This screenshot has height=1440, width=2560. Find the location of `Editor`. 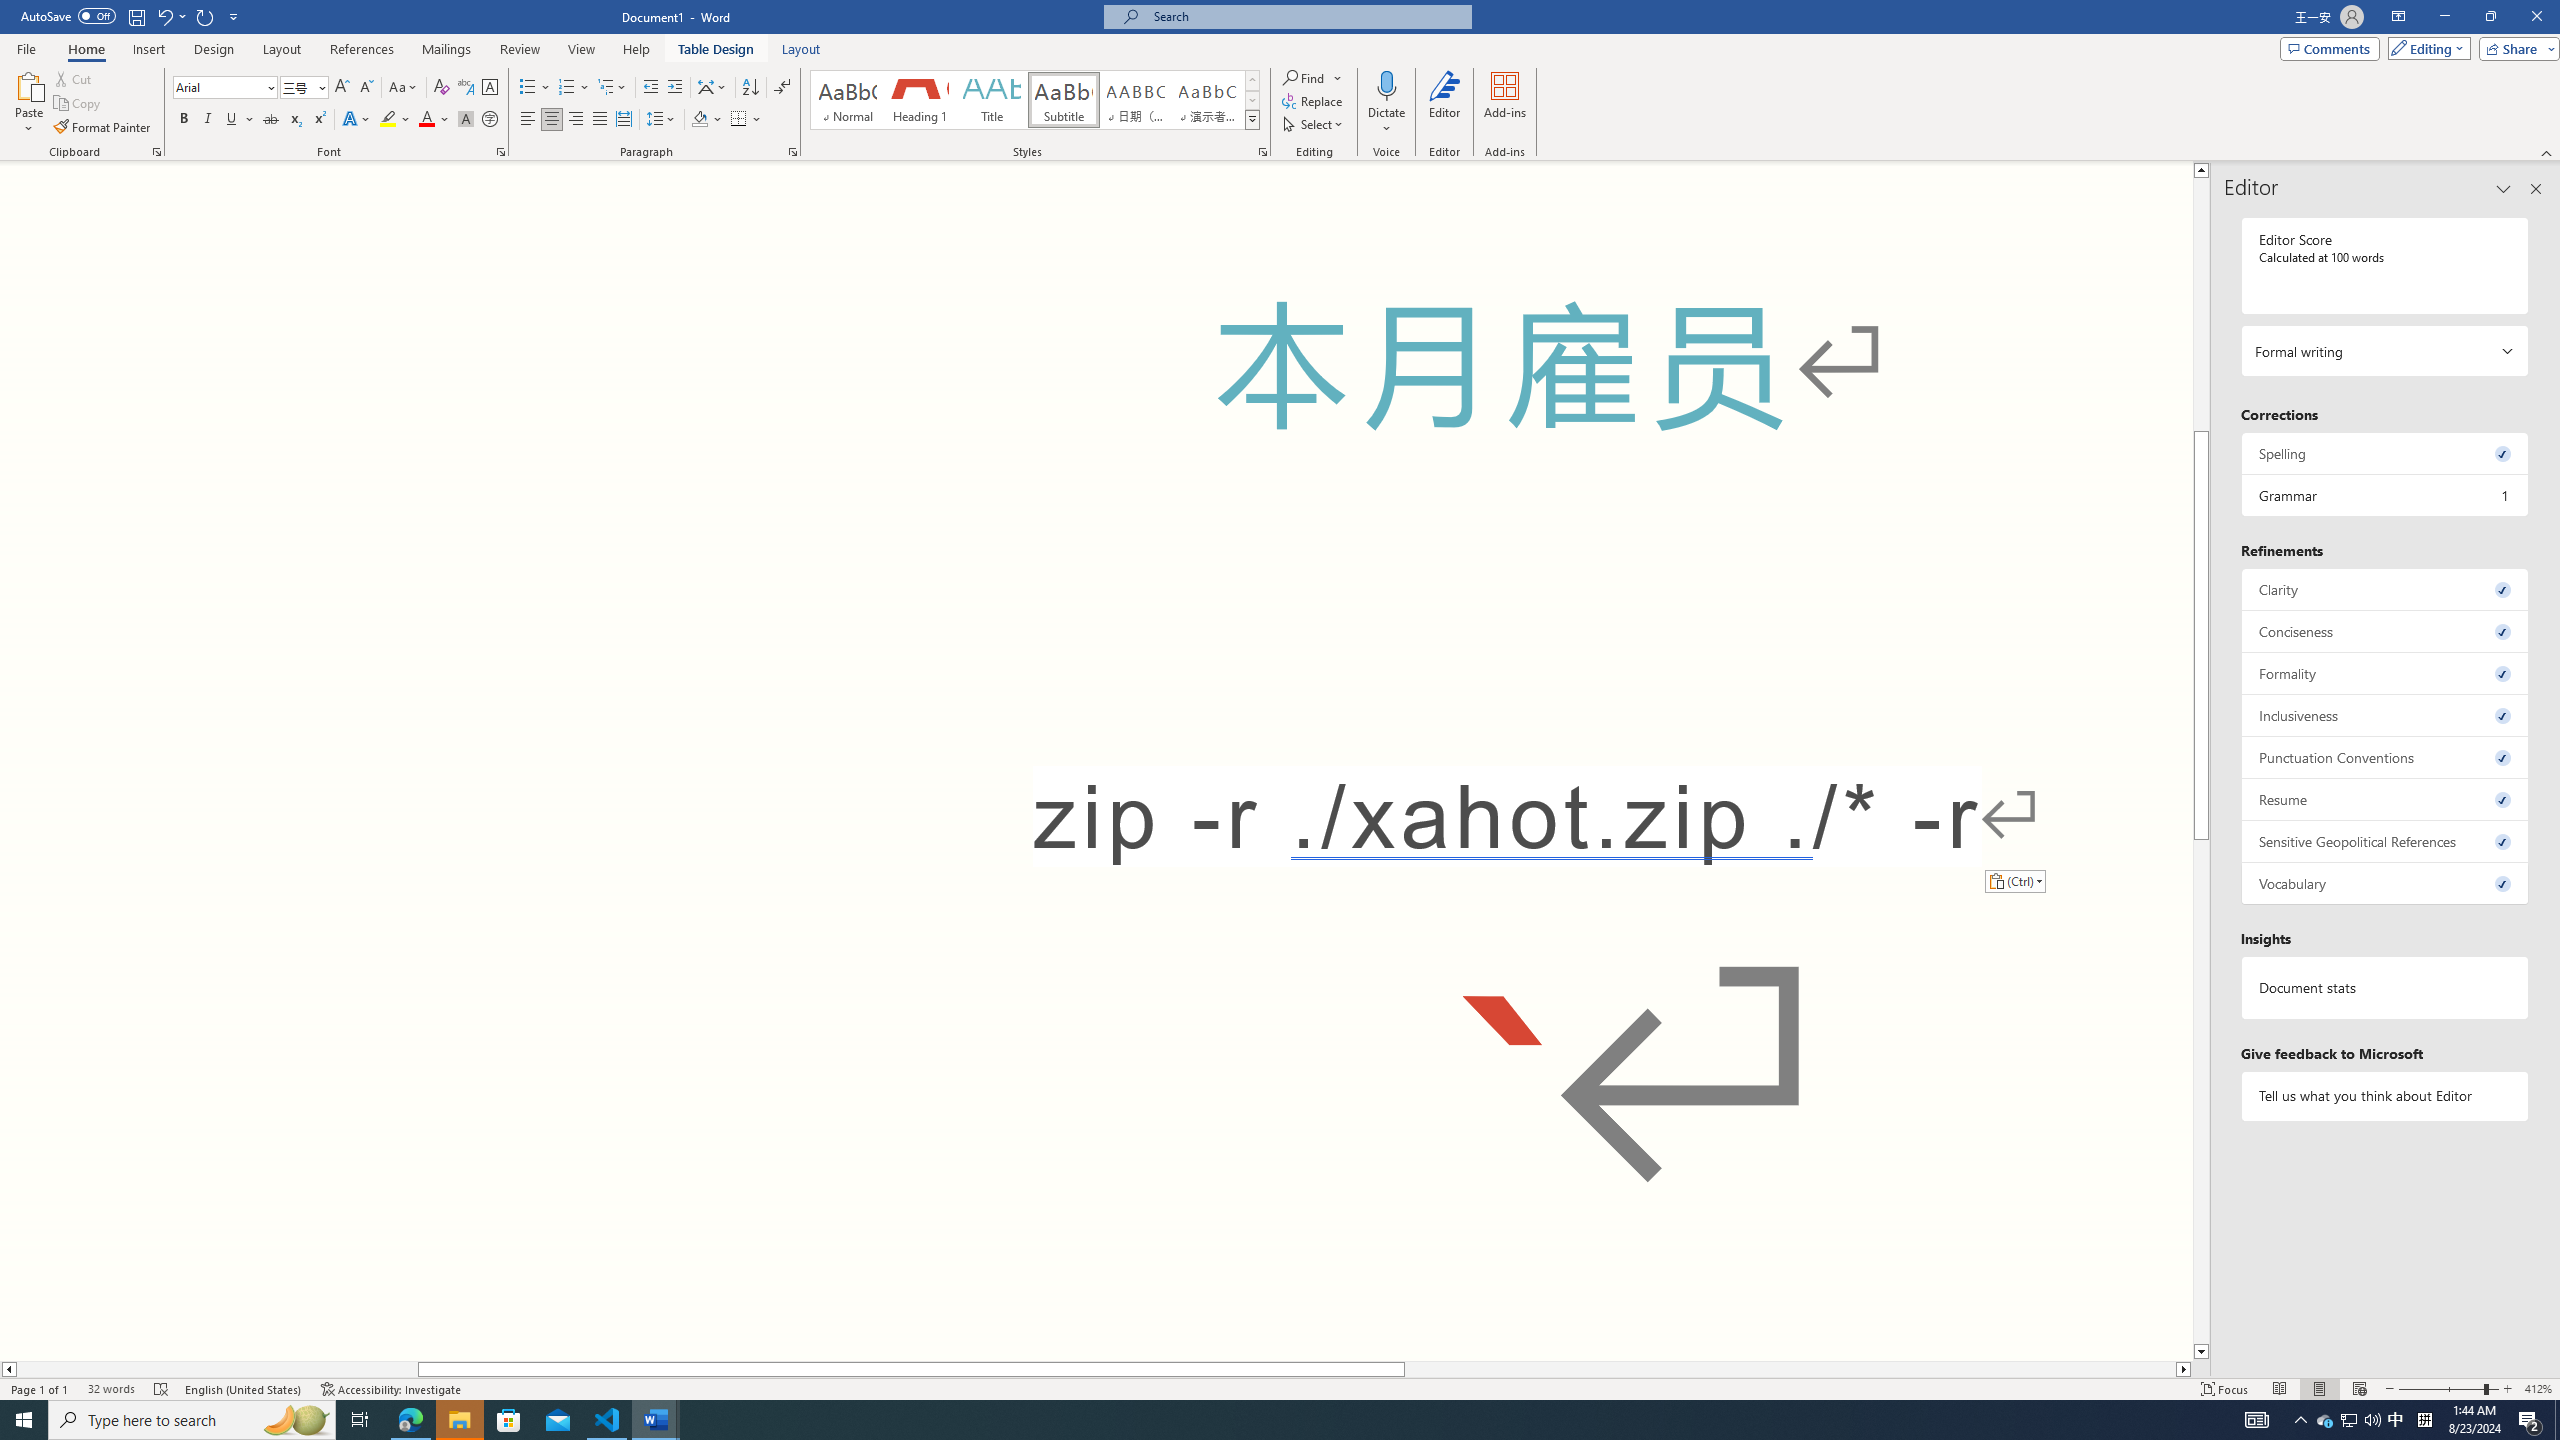

Editor is located at coordinates (1444, 103).